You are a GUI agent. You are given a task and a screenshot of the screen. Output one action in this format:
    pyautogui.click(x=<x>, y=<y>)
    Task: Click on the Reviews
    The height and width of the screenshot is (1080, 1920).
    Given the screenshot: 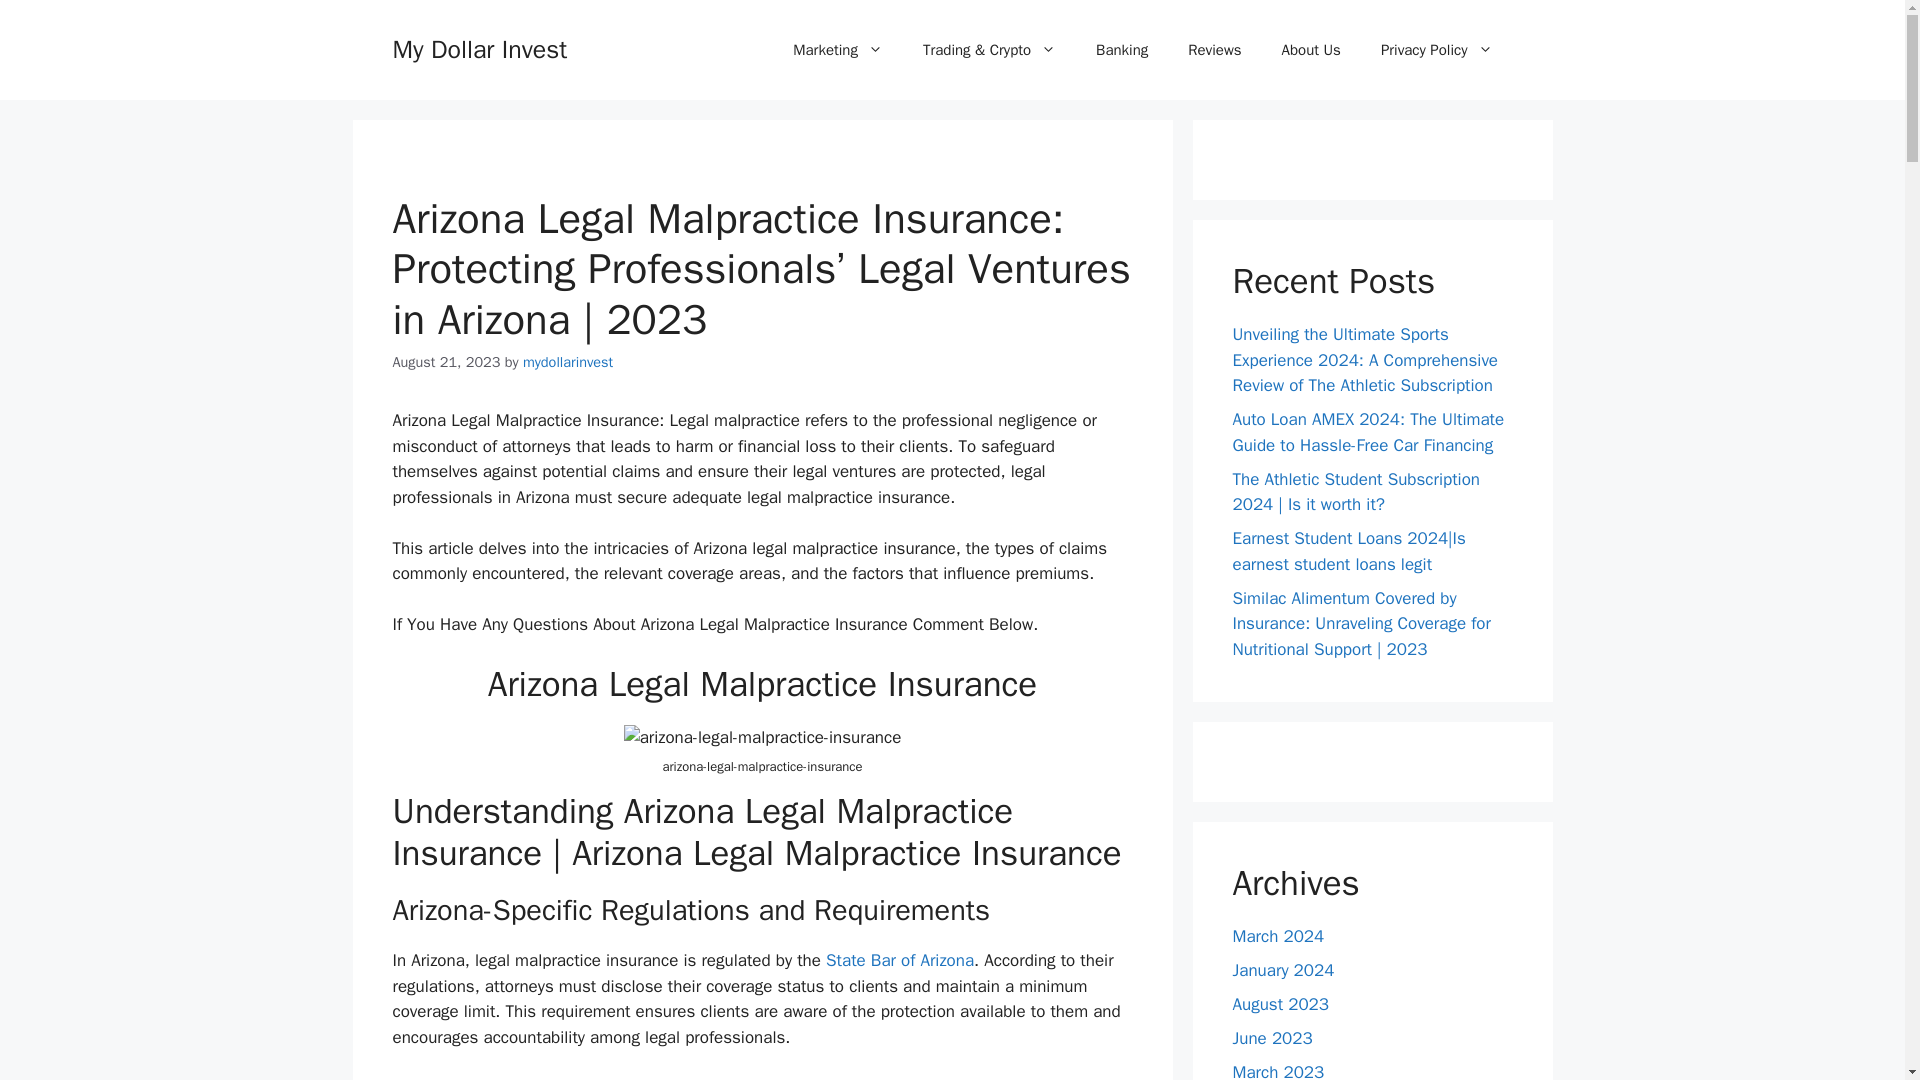 What is the action you would take?
    pyautogui.click(x=1214, y=50)
    